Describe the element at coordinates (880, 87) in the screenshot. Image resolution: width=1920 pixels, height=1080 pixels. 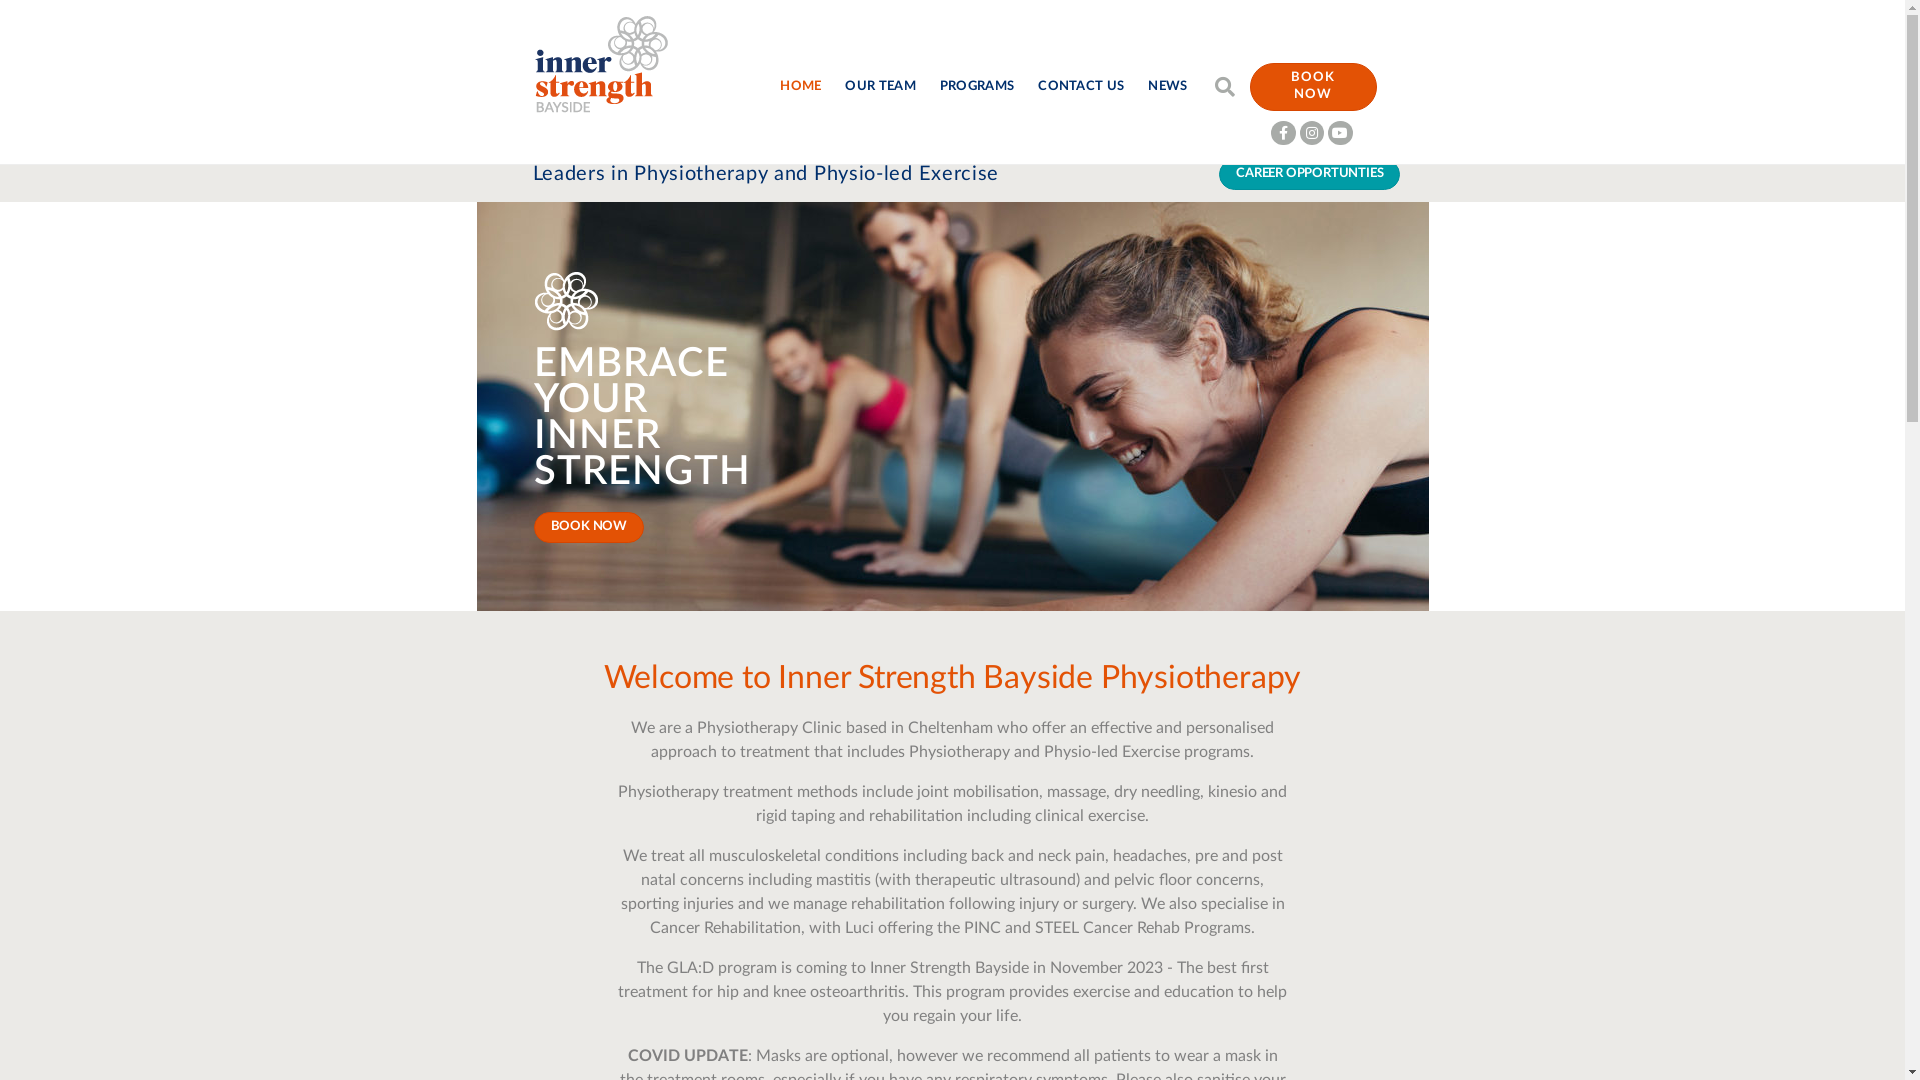
I see `OUR TEAM` at that location.